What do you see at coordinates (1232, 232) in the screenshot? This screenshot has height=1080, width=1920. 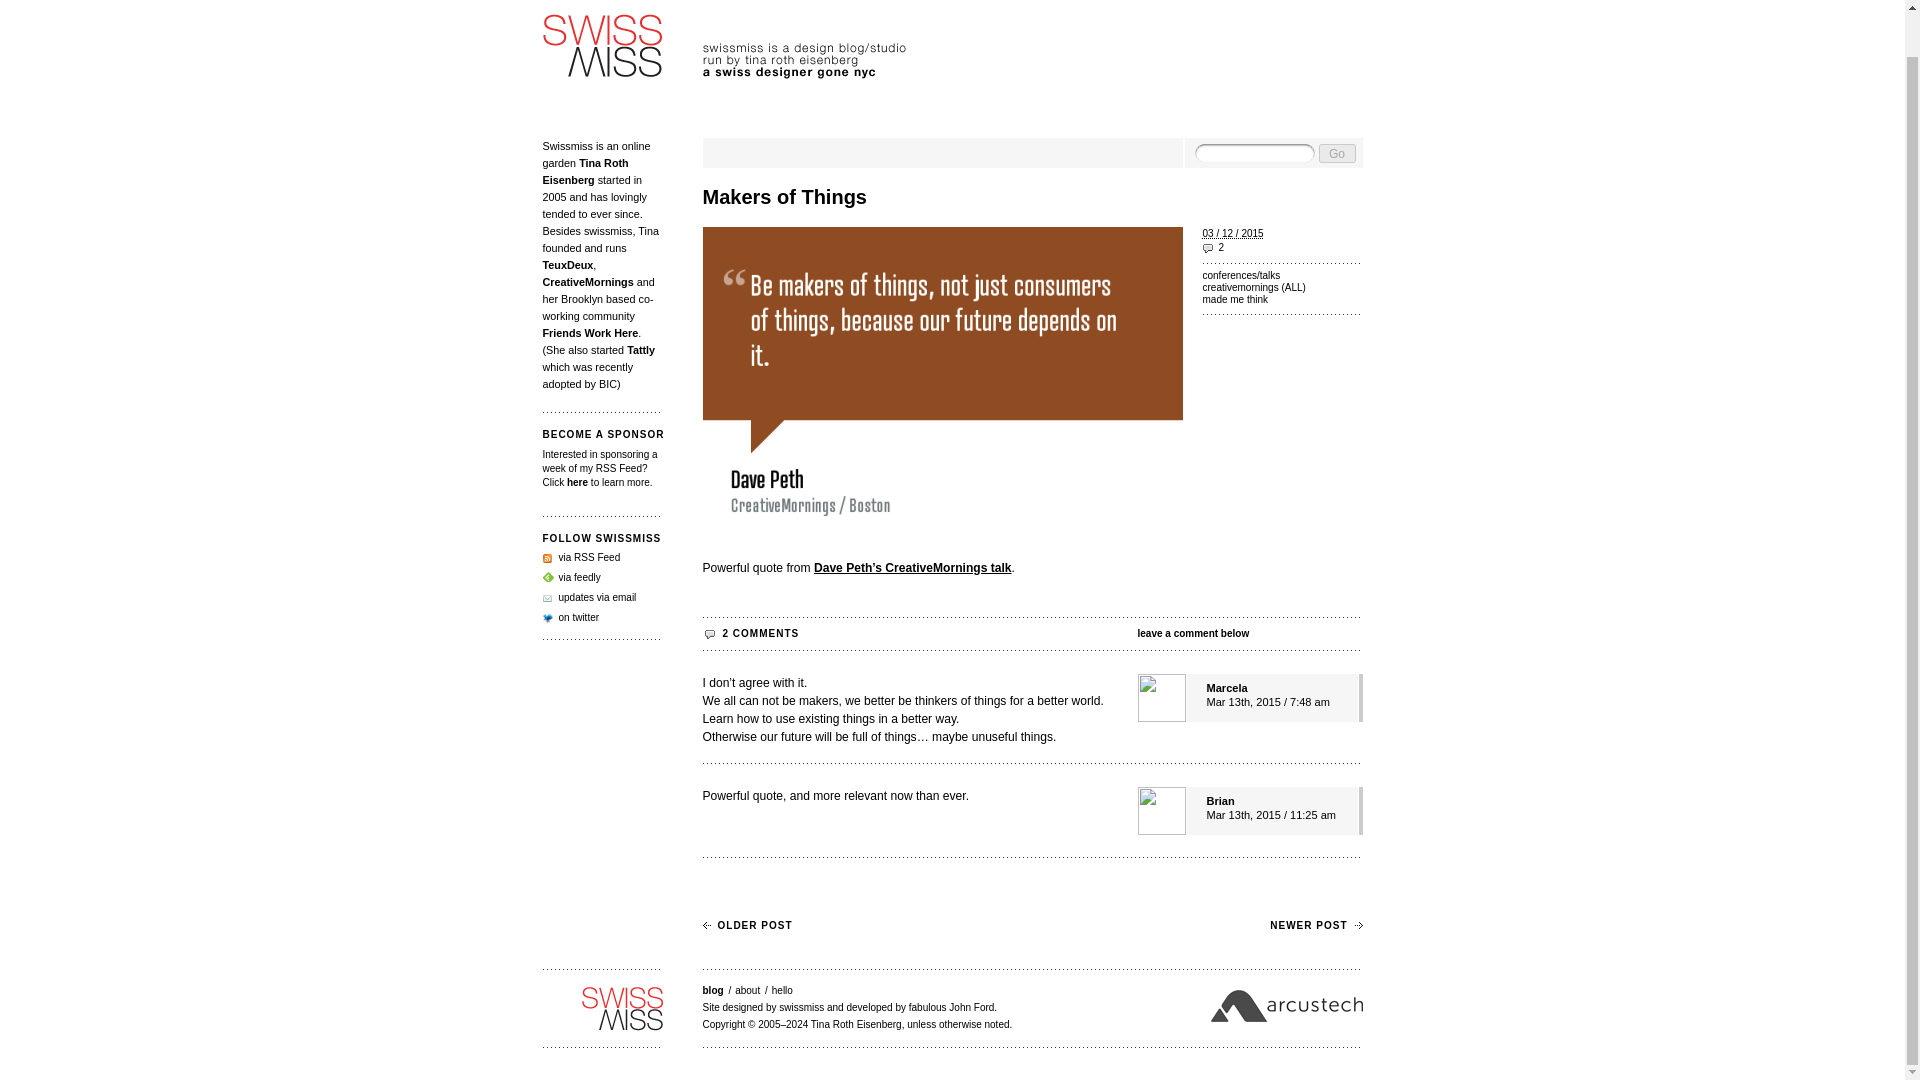 I see `2015-03-12T22:24:53-0400` at bounding box center [1232, 232].